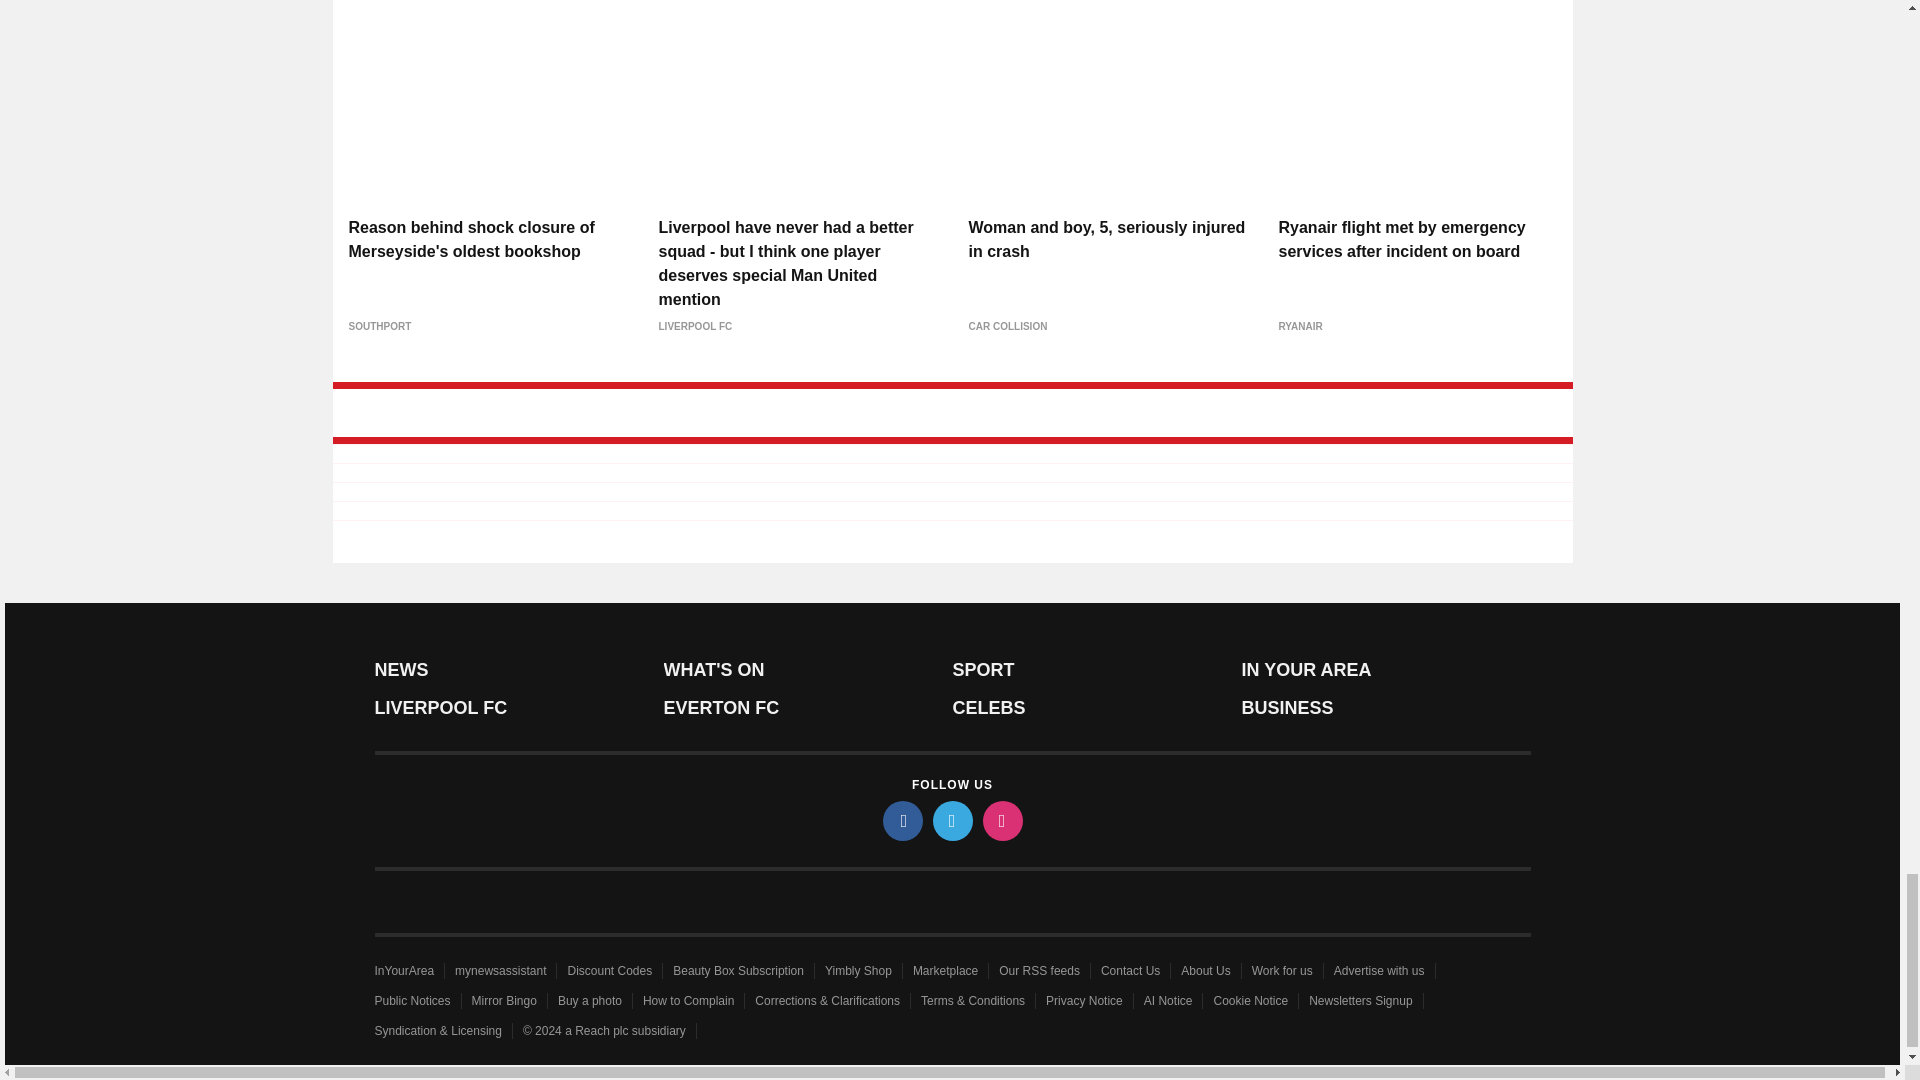  Describe the element at coordinates (901, 821) in the screenshot. I see `facebook` at that location.